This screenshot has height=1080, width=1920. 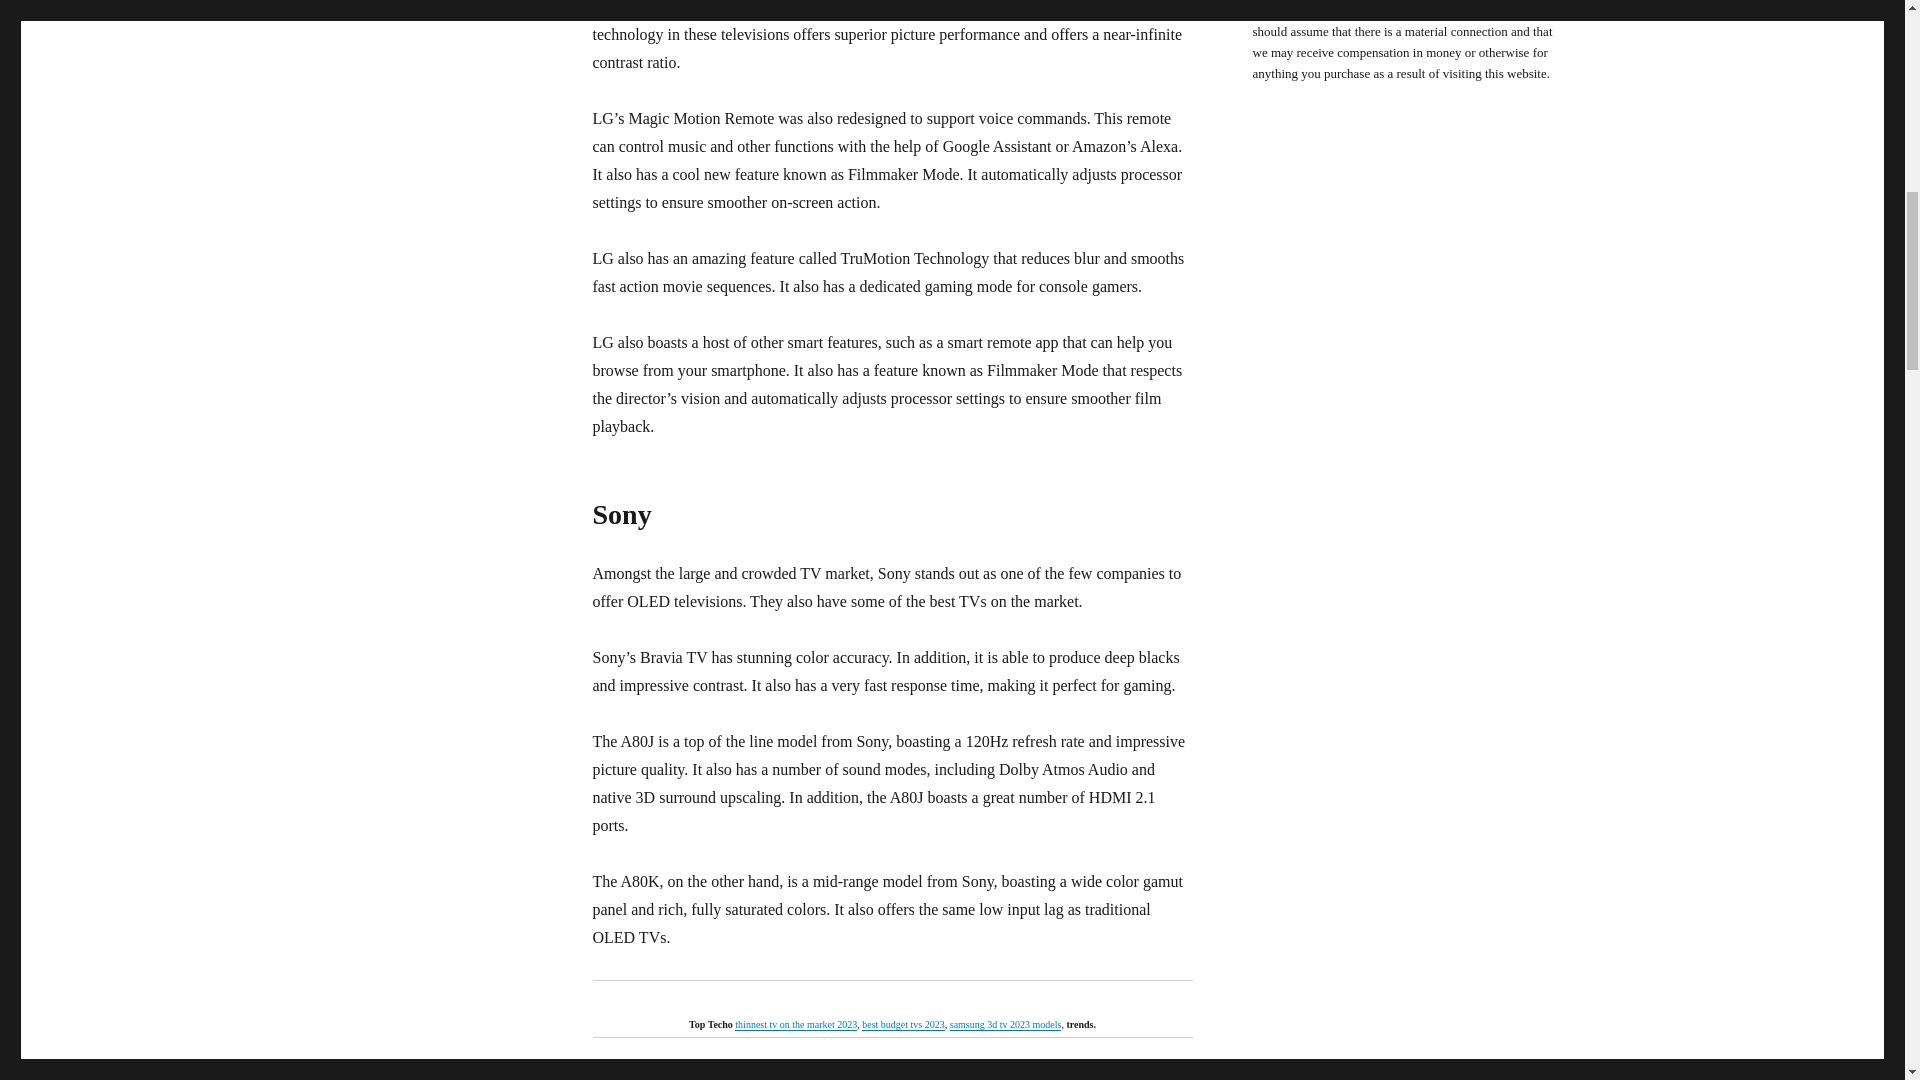 I want to click on best budget tvs 2023, so click(x=903, y=1024).